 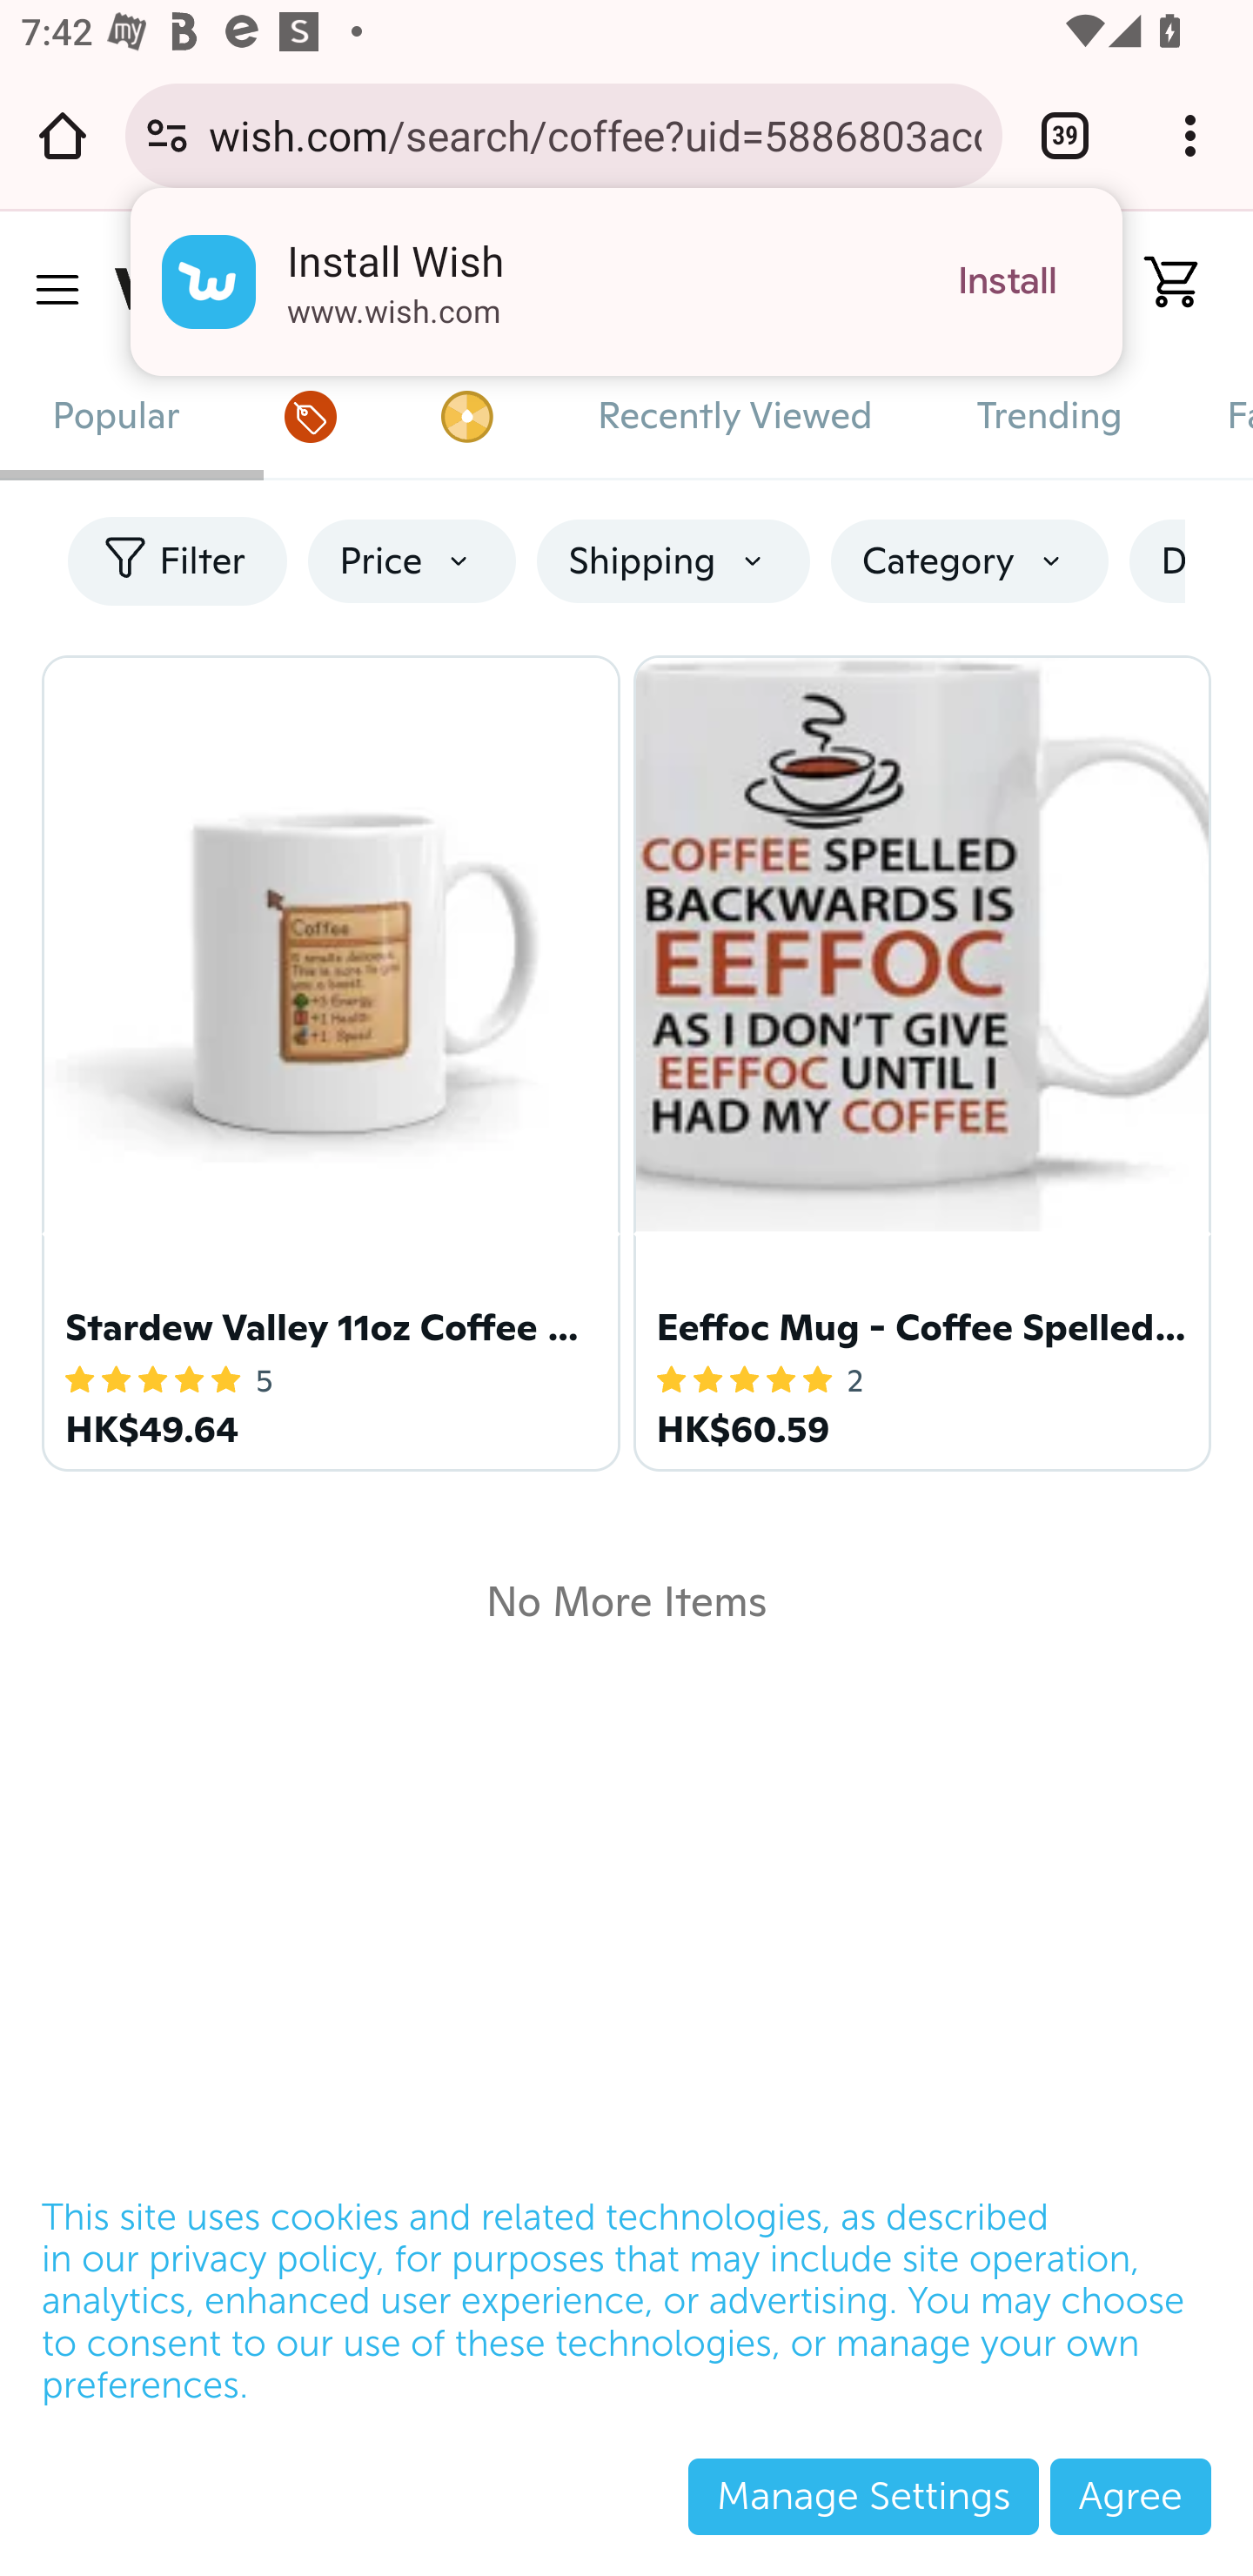 What do you see at coordinates (466, 416) in the screenshot?
I see `blitz_buy__tab` at bounding box center [466, 416].